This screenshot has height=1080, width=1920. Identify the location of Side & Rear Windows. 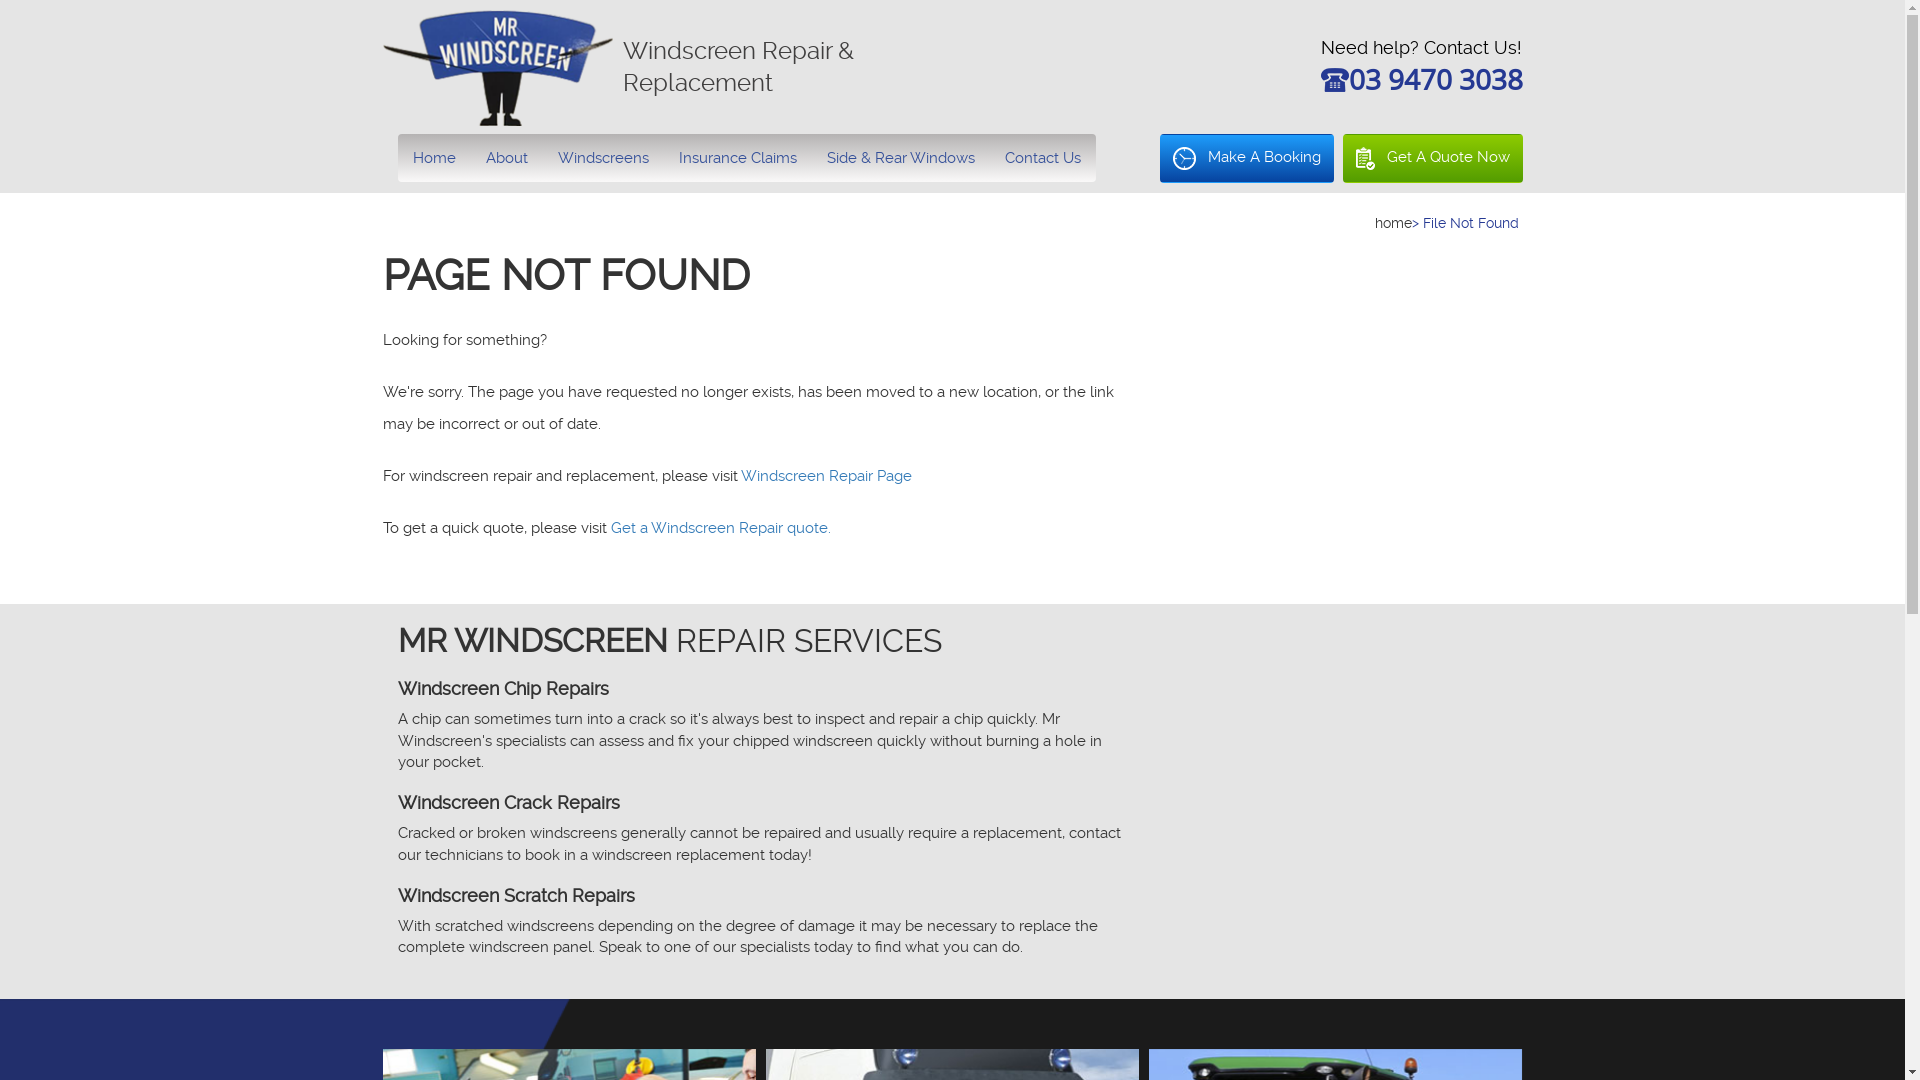
(901, 158).